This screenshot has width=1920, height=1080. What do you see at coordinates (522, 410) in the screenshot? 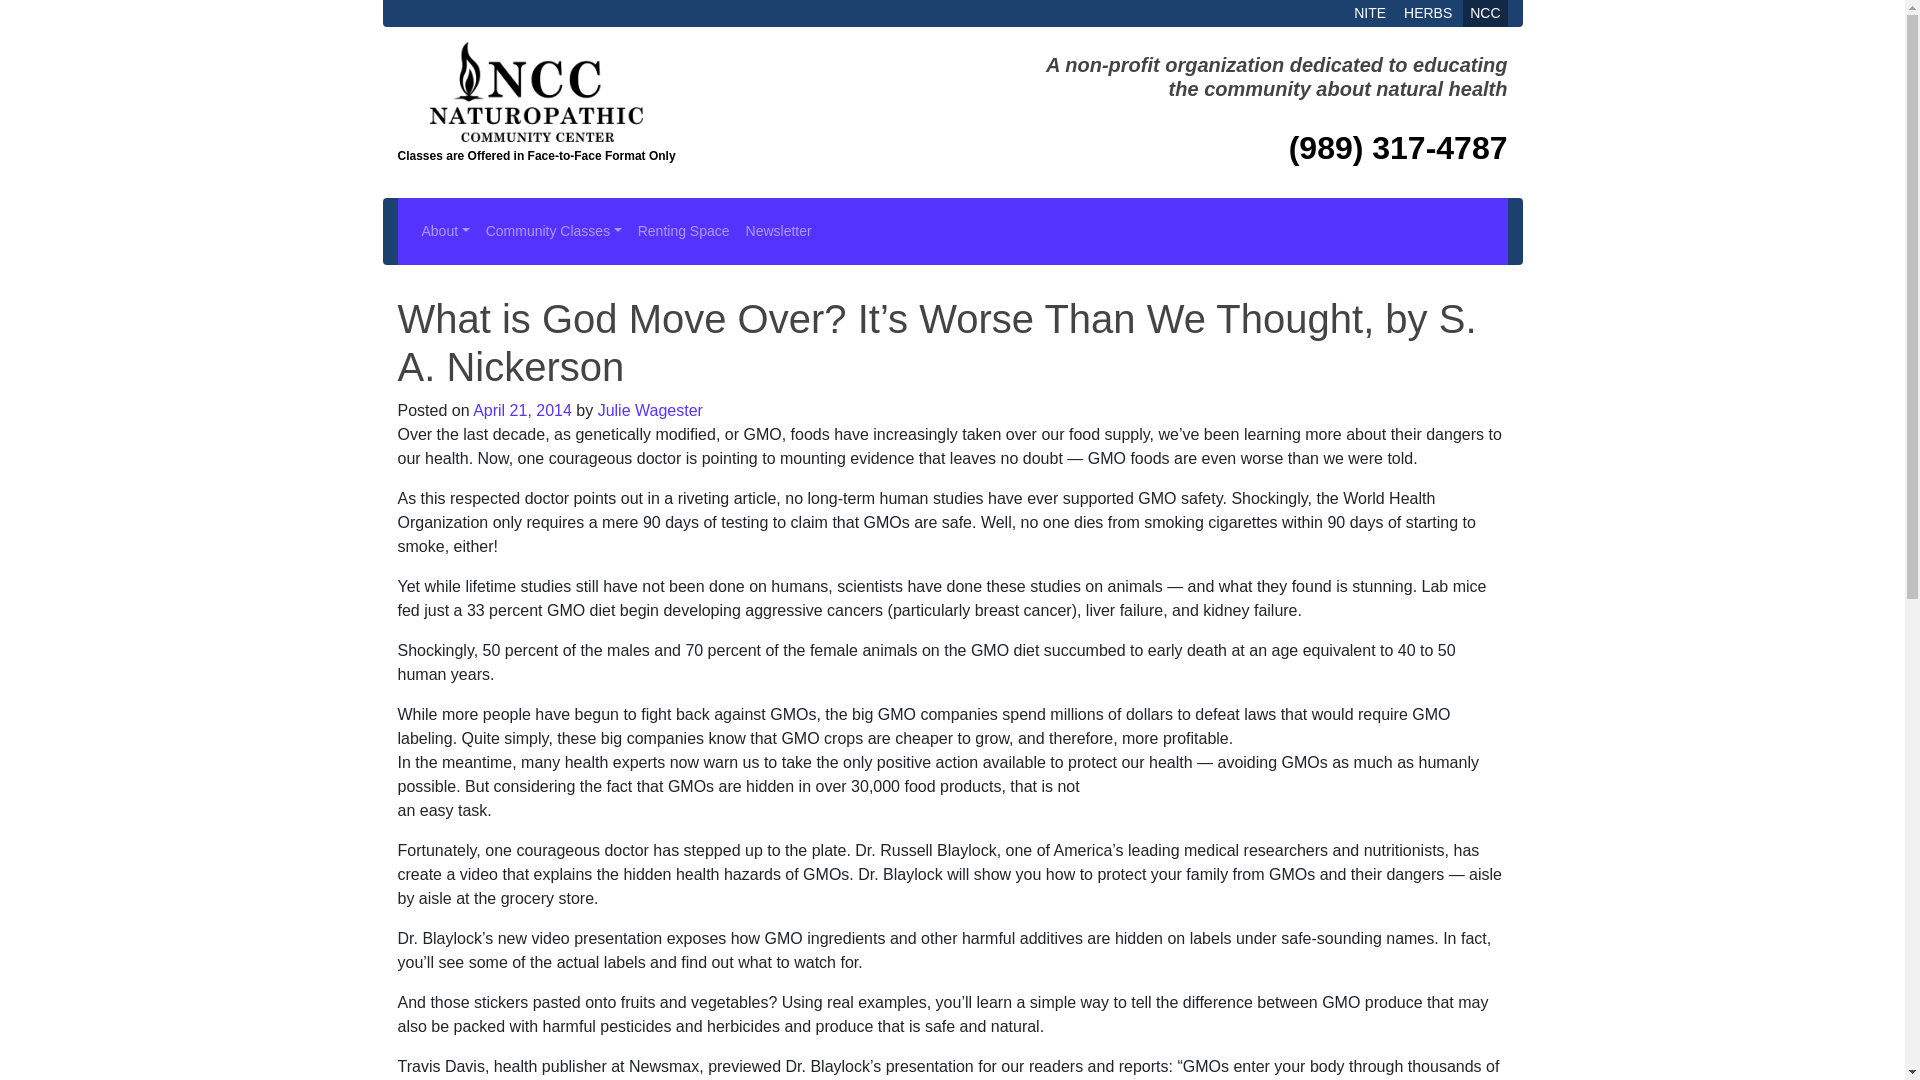
I see `April 21, 2014` at bounding box center [522, 410].